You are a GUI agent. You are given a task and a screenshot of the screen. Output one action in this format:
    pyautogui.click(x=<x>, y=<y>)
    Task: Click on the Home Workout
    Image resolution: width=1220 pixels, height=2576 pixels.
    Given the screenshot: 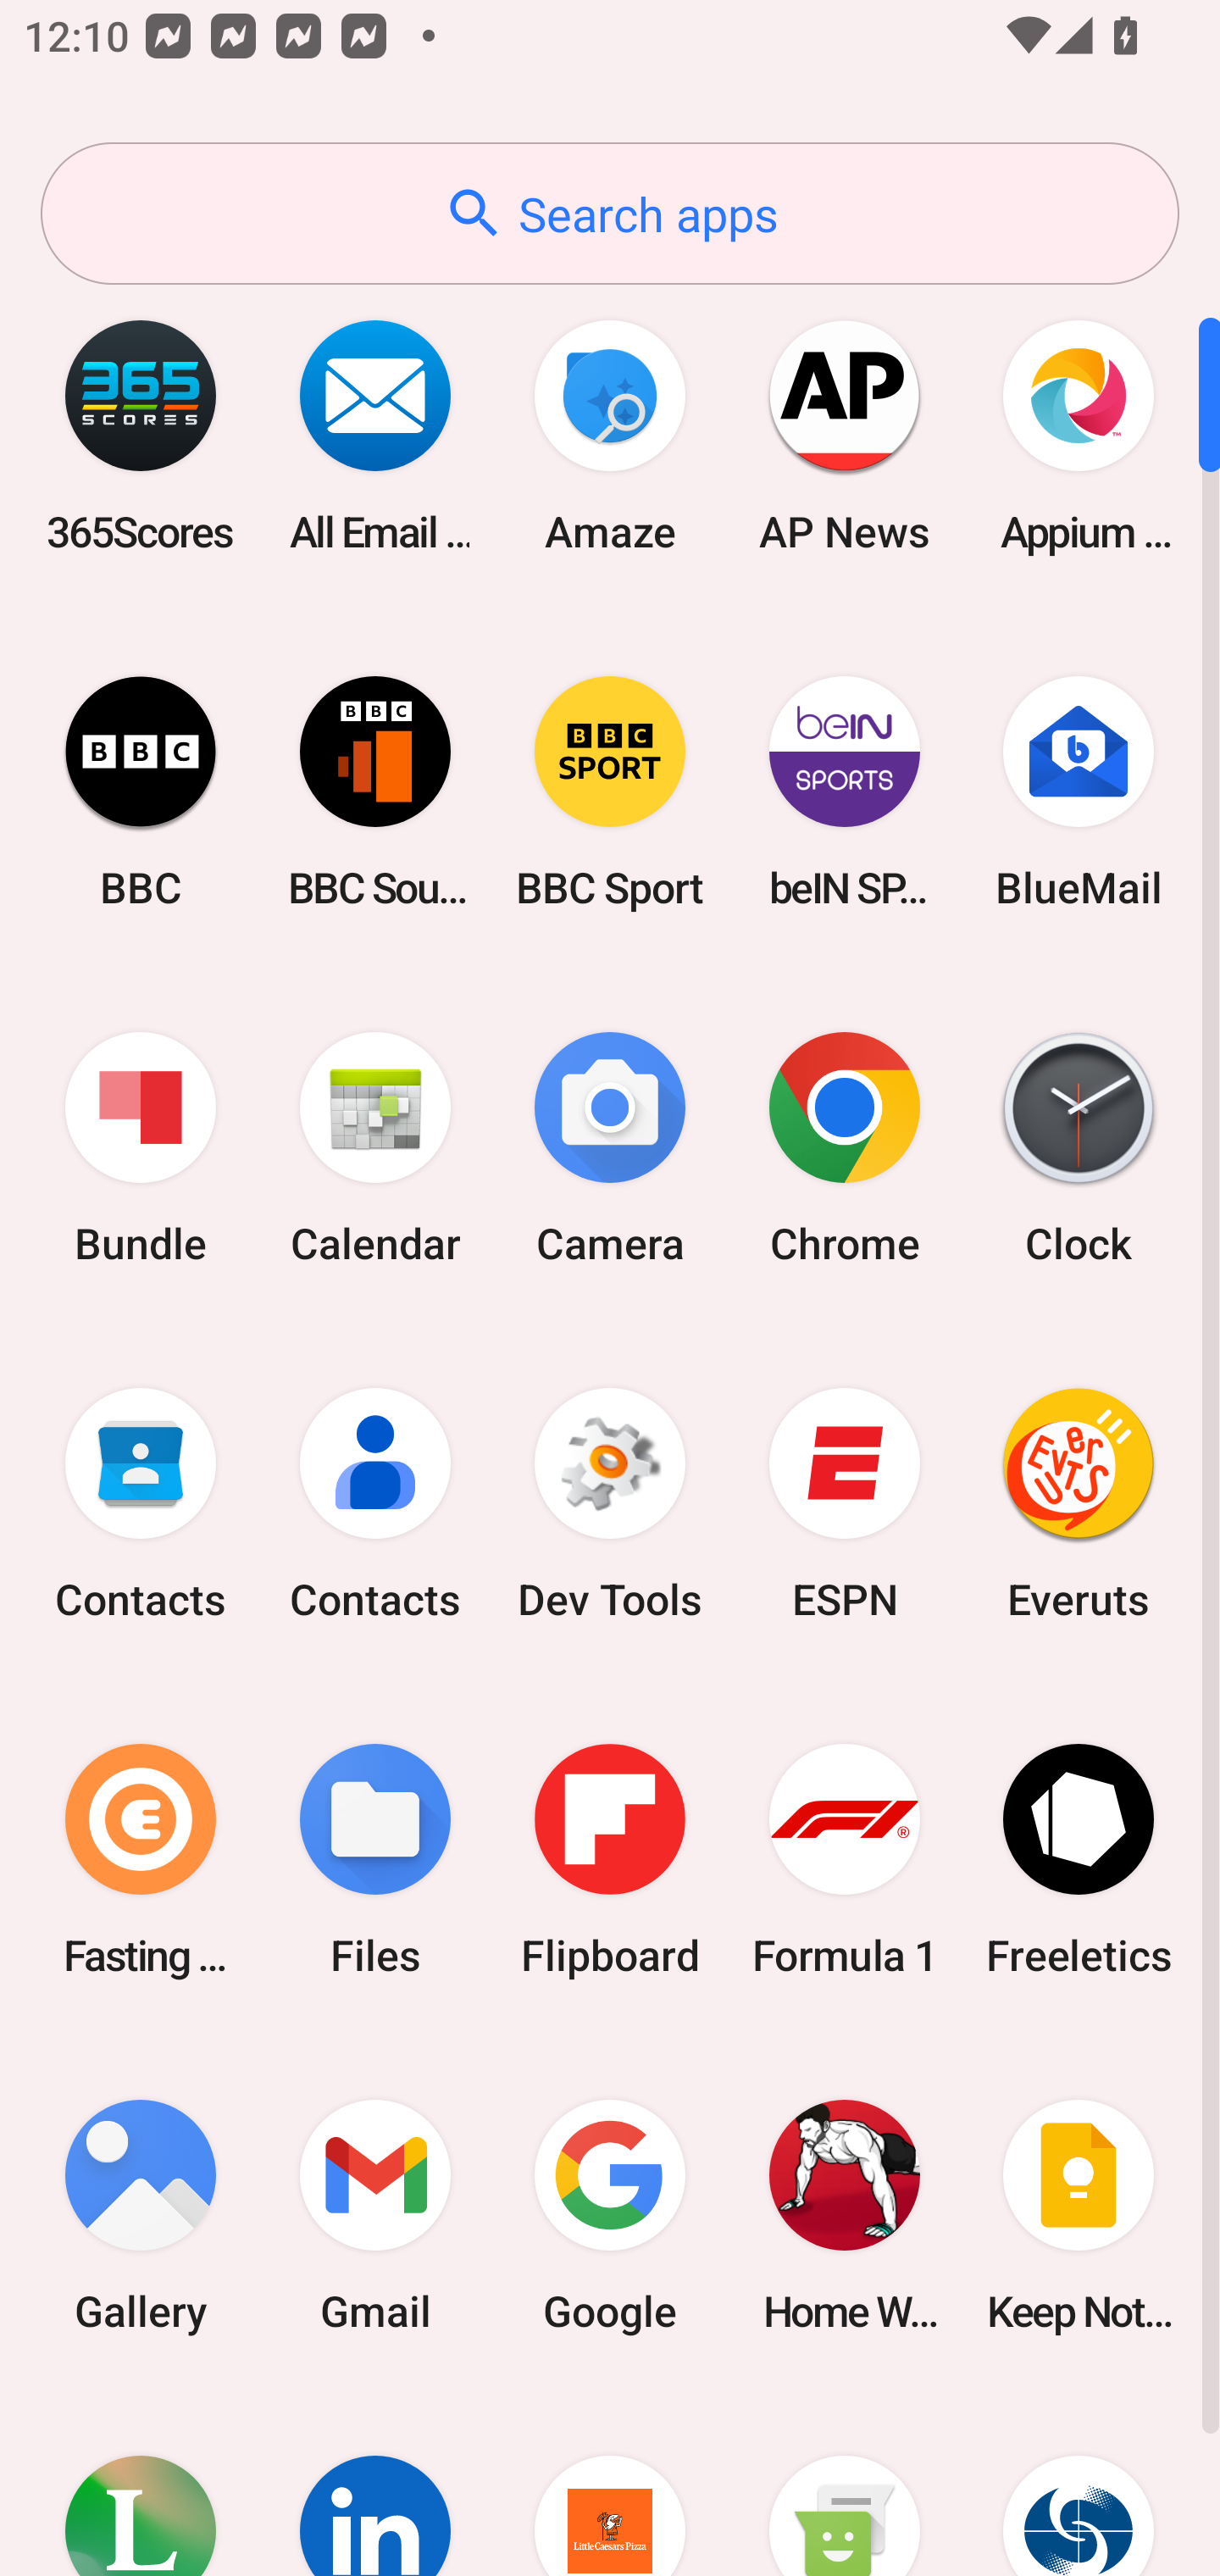 What is the action you would take?
    pyautogui.click(x=844, y=2215)
    